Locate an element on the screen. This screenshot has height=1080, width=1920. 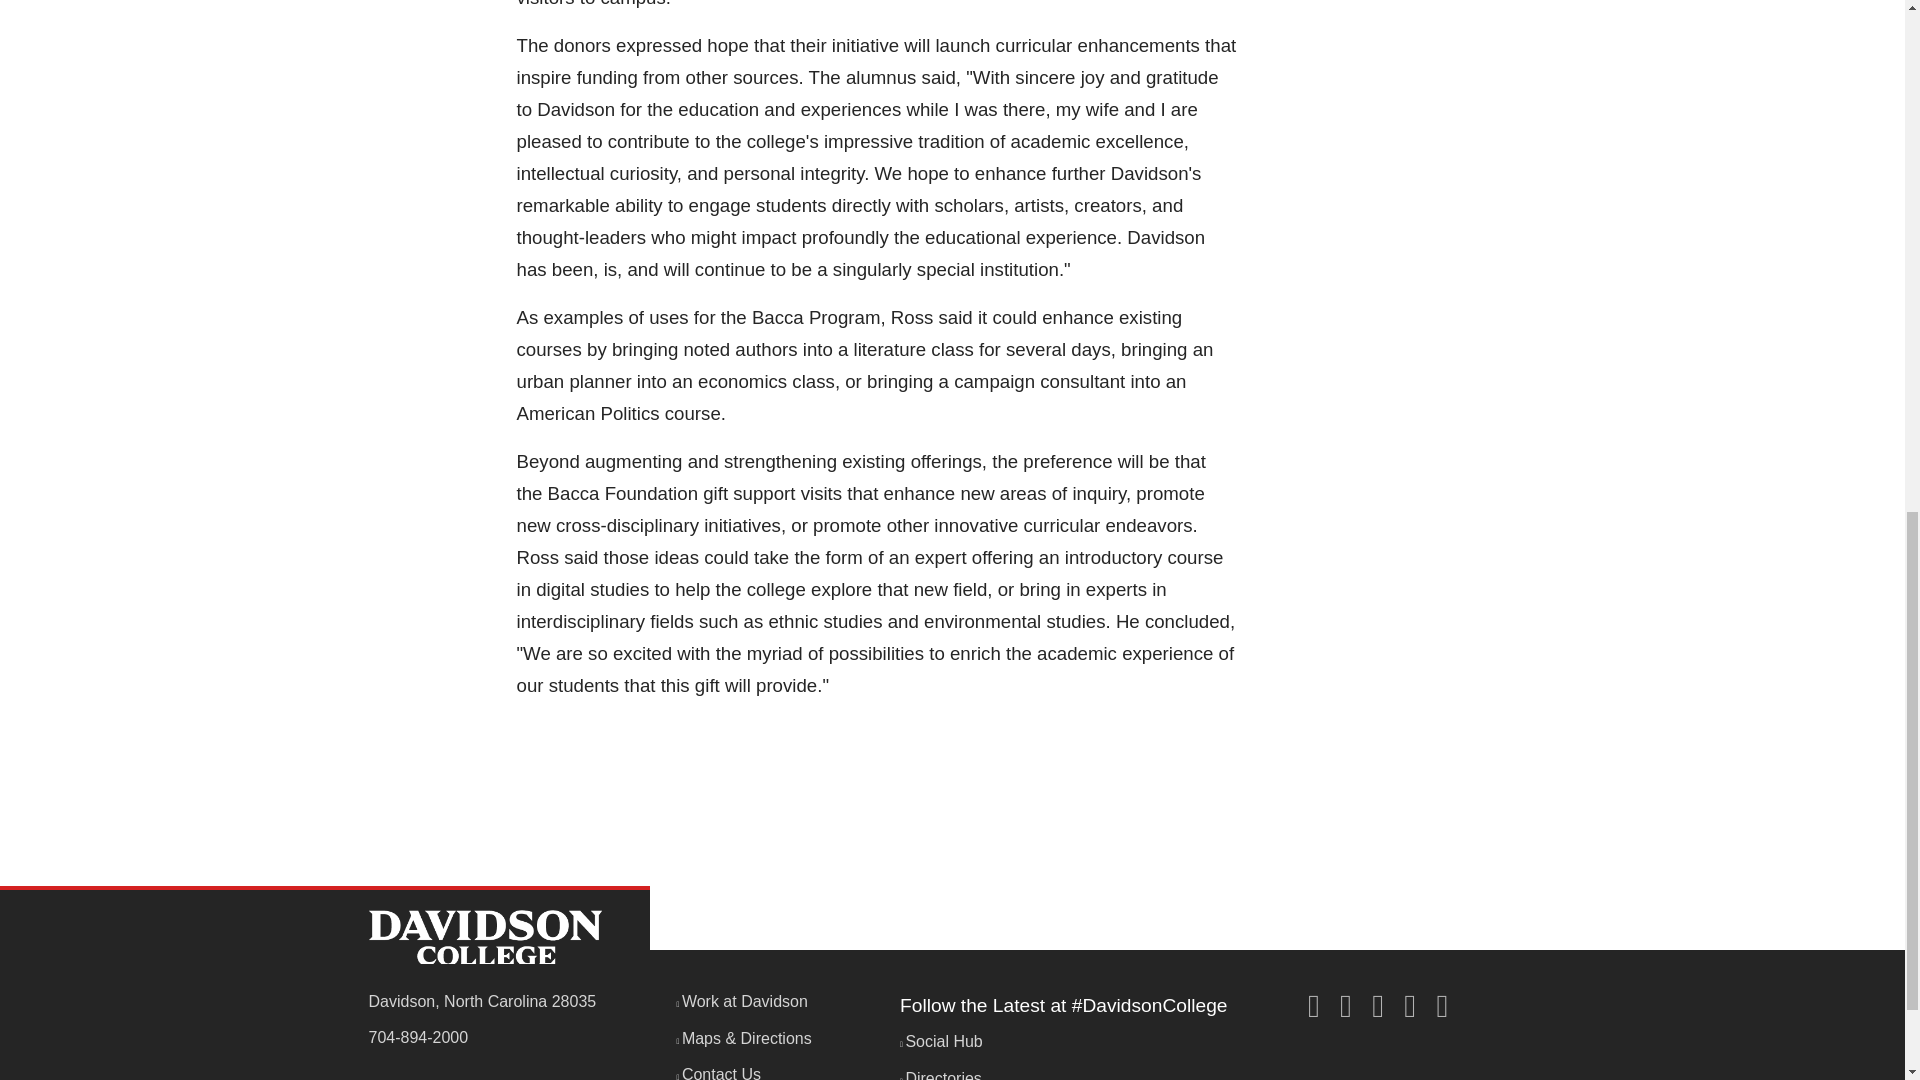
Directories is located at coordinates (940, 1075).